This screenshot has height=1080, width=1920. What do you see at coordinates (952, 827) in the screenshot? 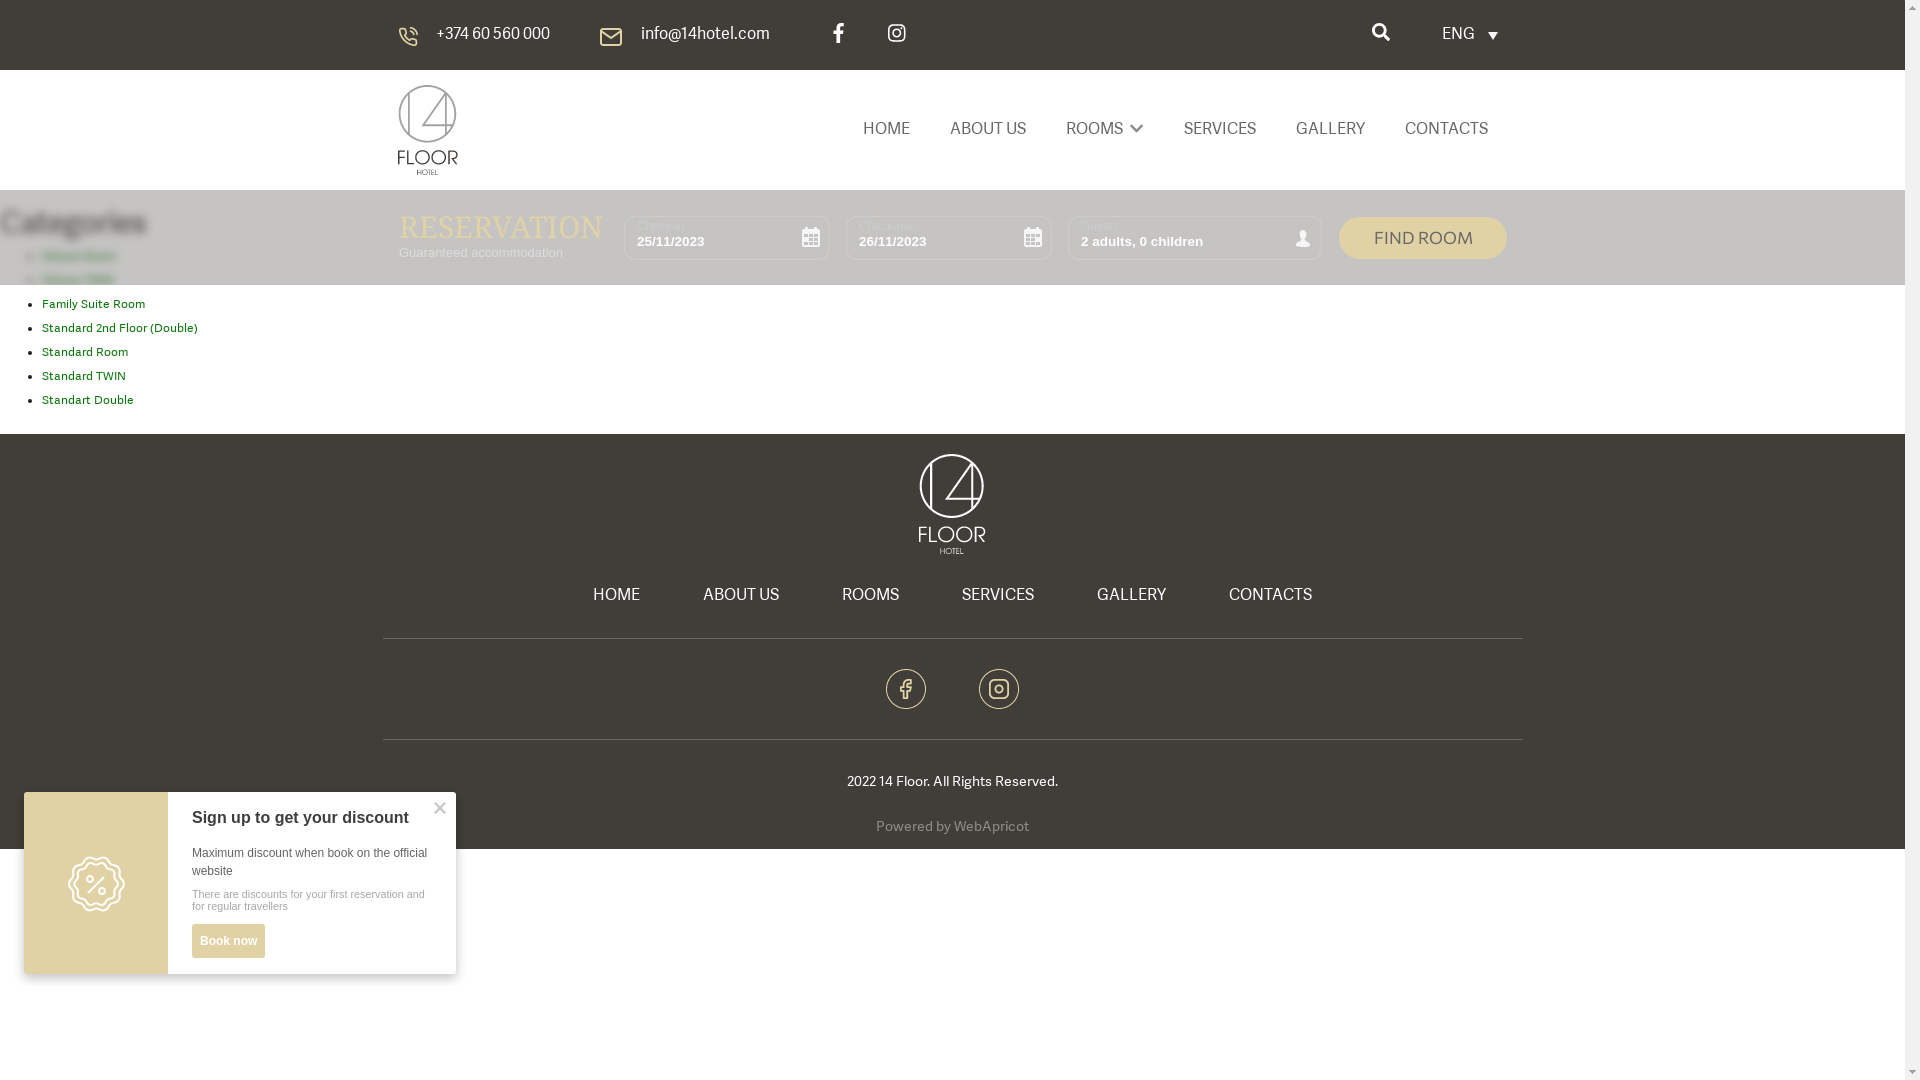
I see `Powered by WebApricot` at bounding box center [952, 827].